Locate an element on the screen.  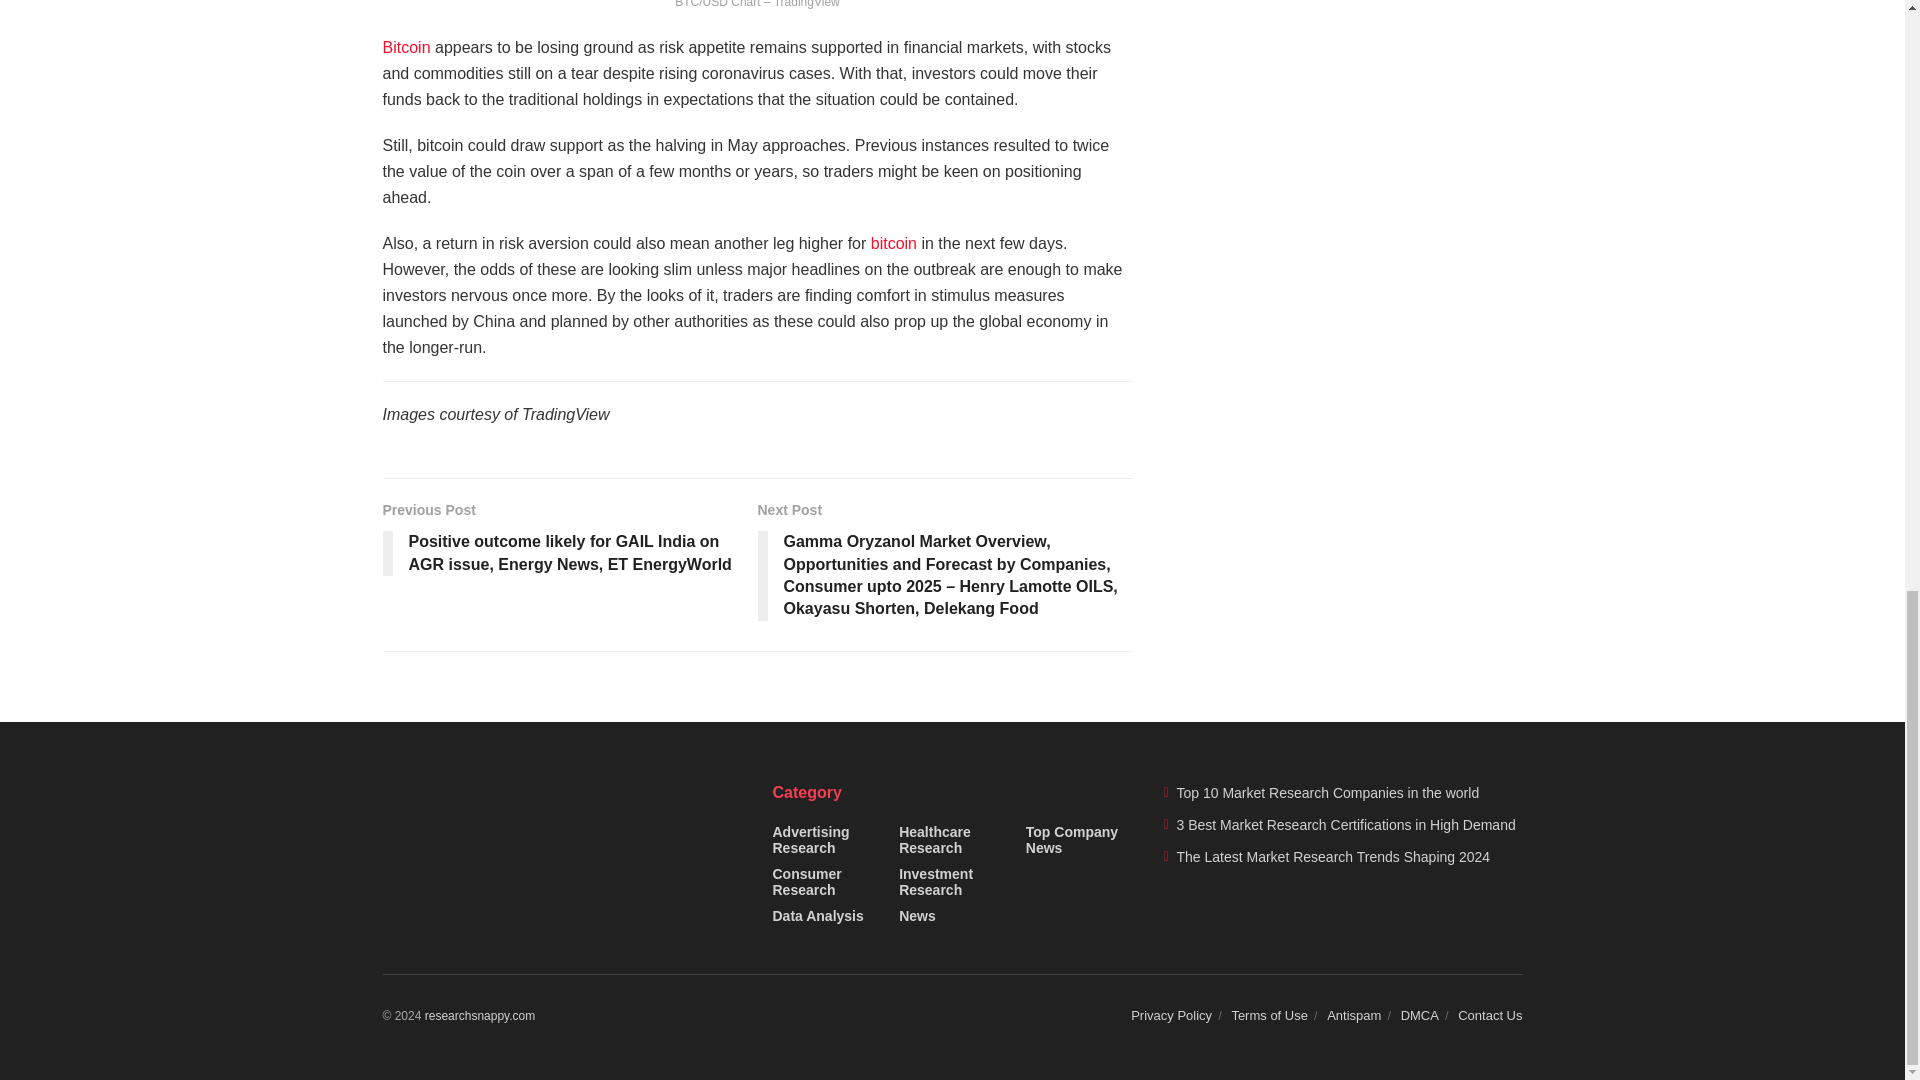
Healthcare Research is located at coordinates (952, 840).